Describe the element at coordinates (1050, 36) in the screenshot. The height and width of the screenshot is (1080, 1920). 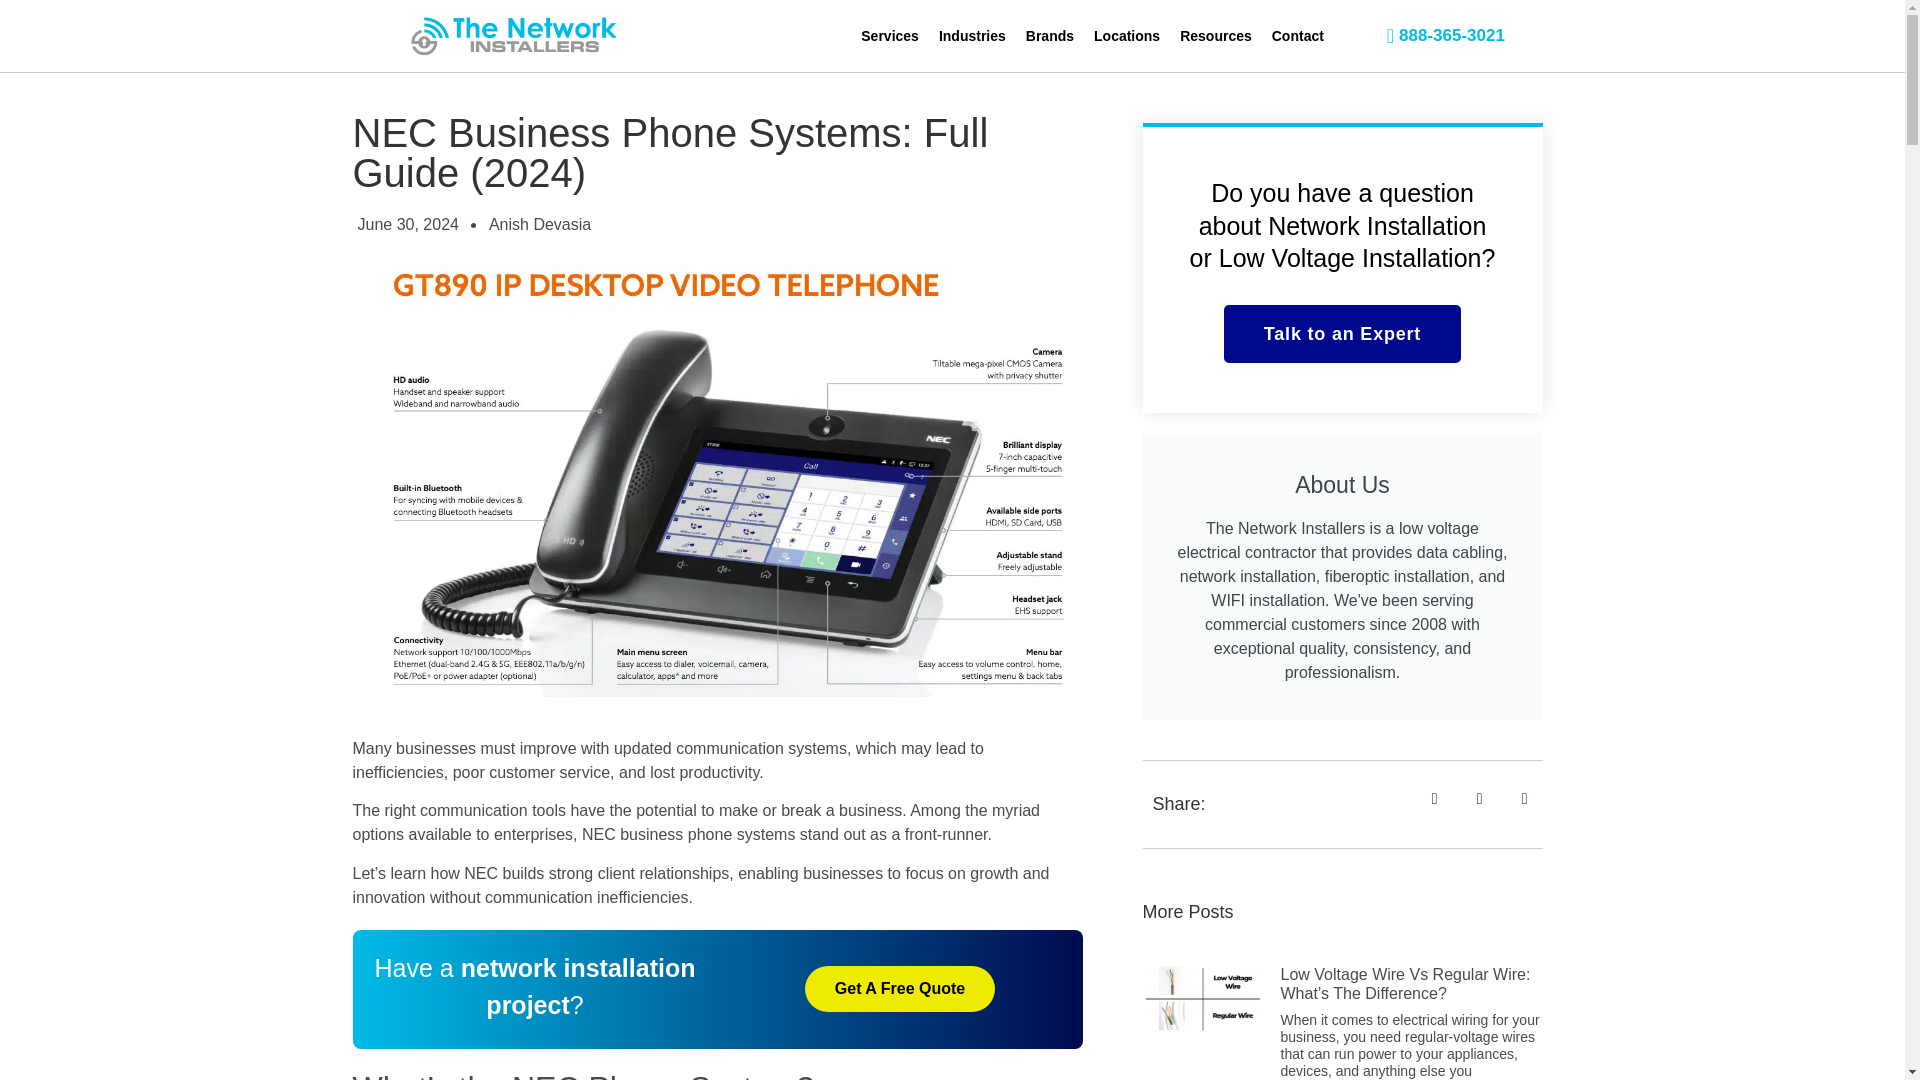
I see `Brands` at that location.